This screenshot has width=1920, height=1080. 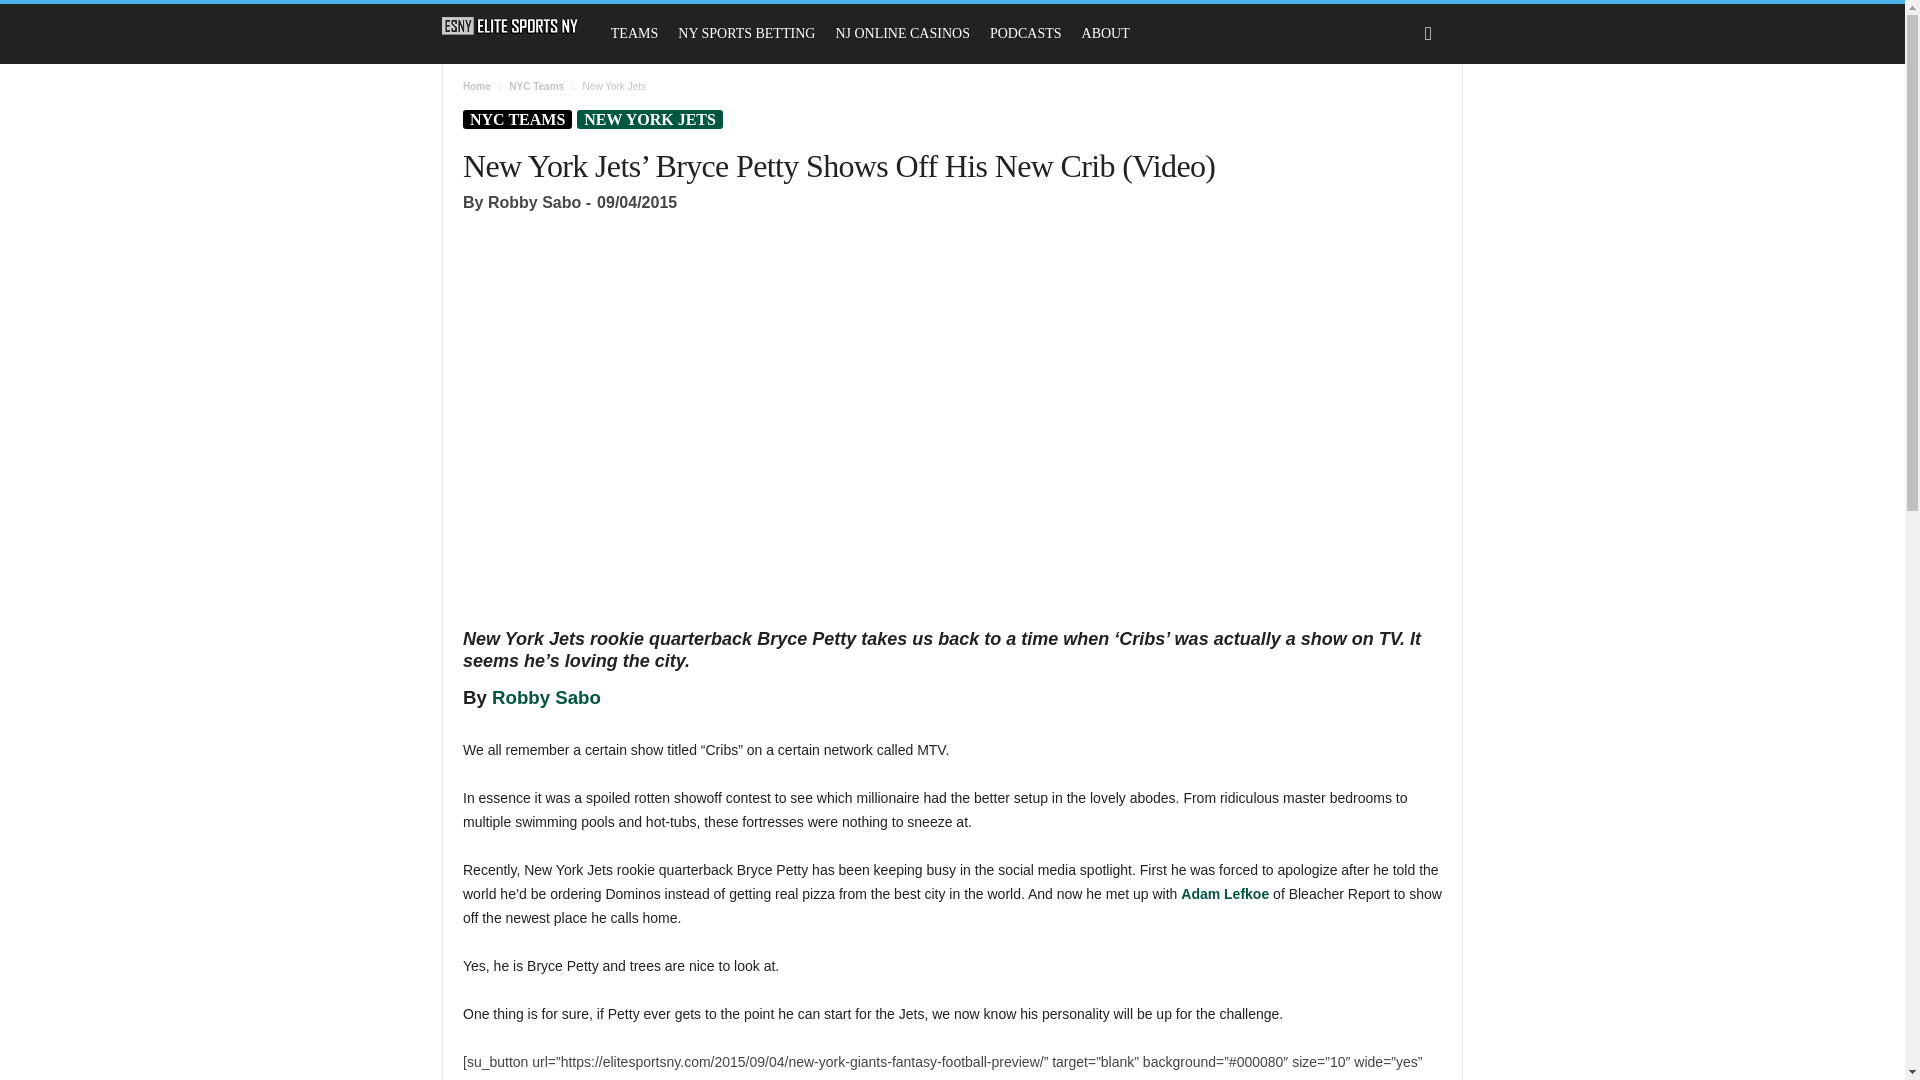 What do you see at coordinates (510, 26) in the screenshot?
I see `Elite Sports NY` at bounding box center [510, 26].